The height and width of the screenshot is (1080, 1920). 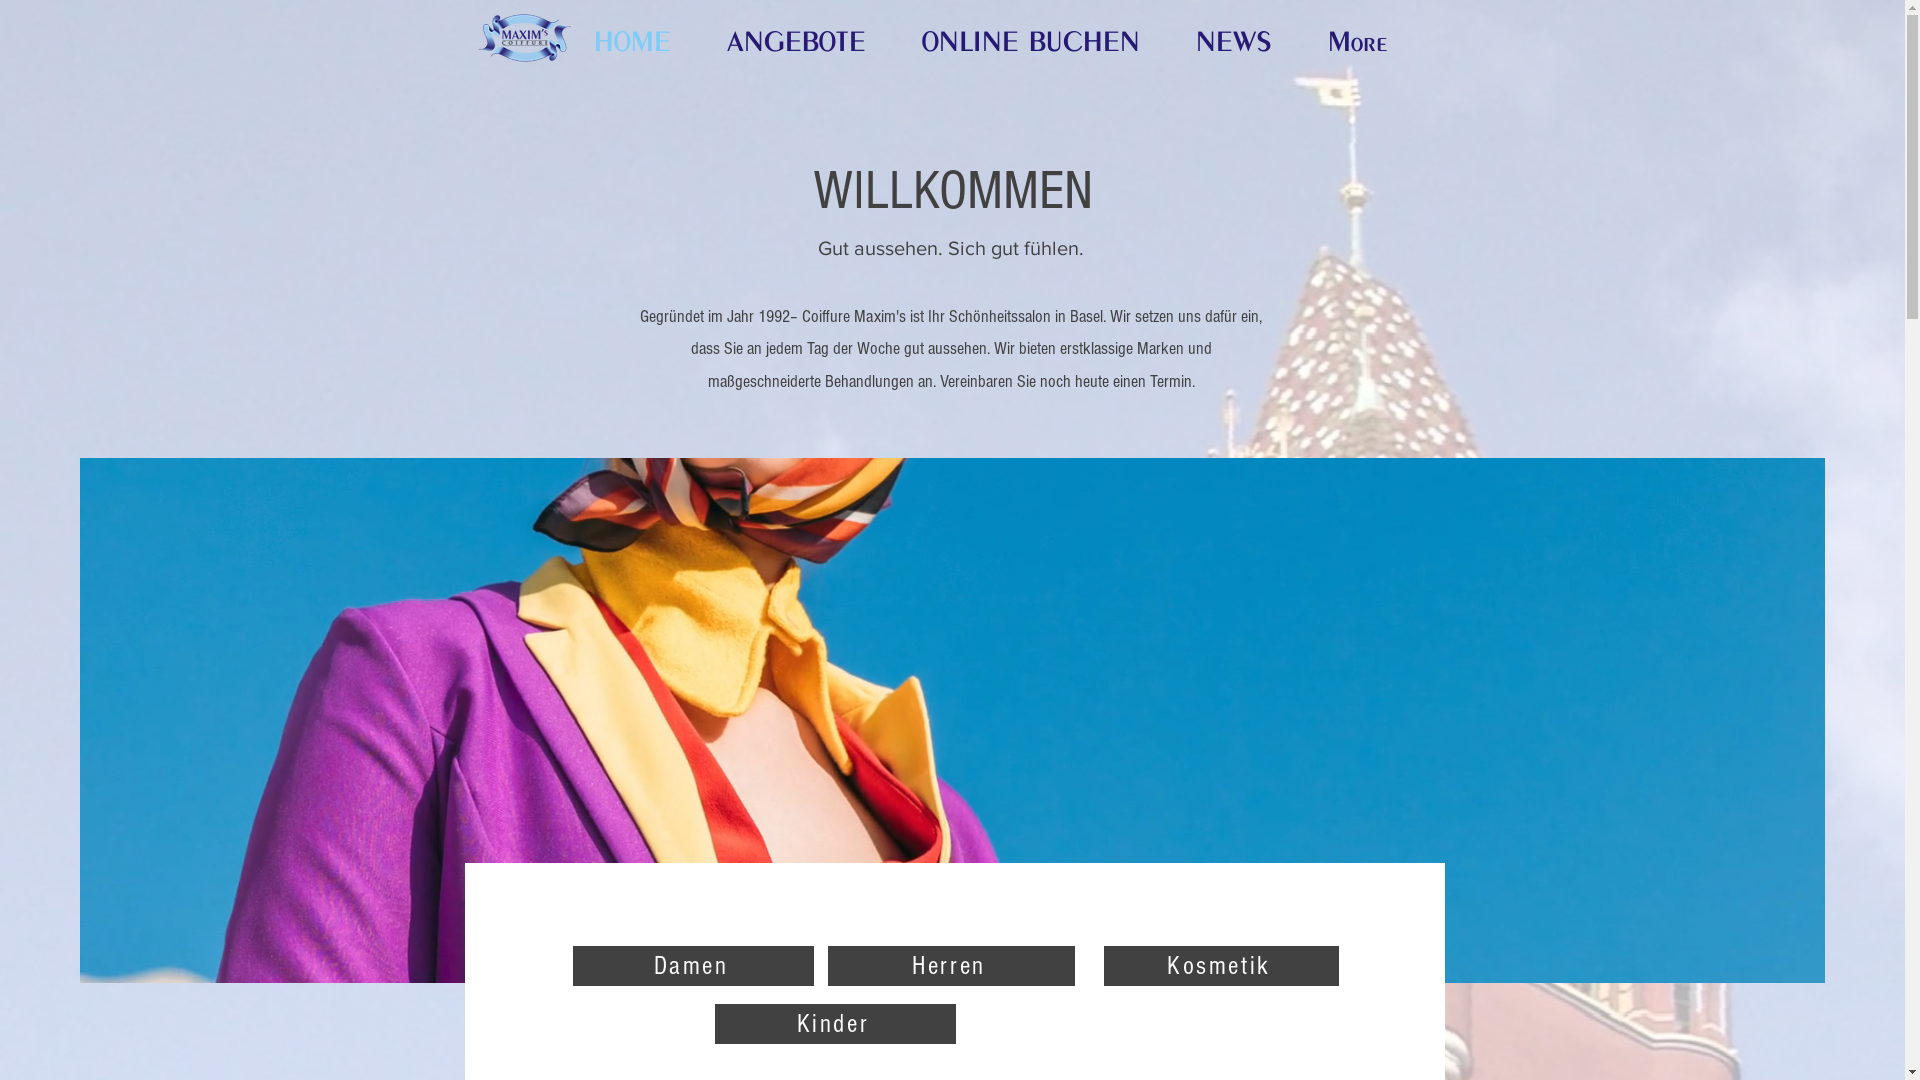 I want to click on Kosmetik, so click(x=1222, y=966).